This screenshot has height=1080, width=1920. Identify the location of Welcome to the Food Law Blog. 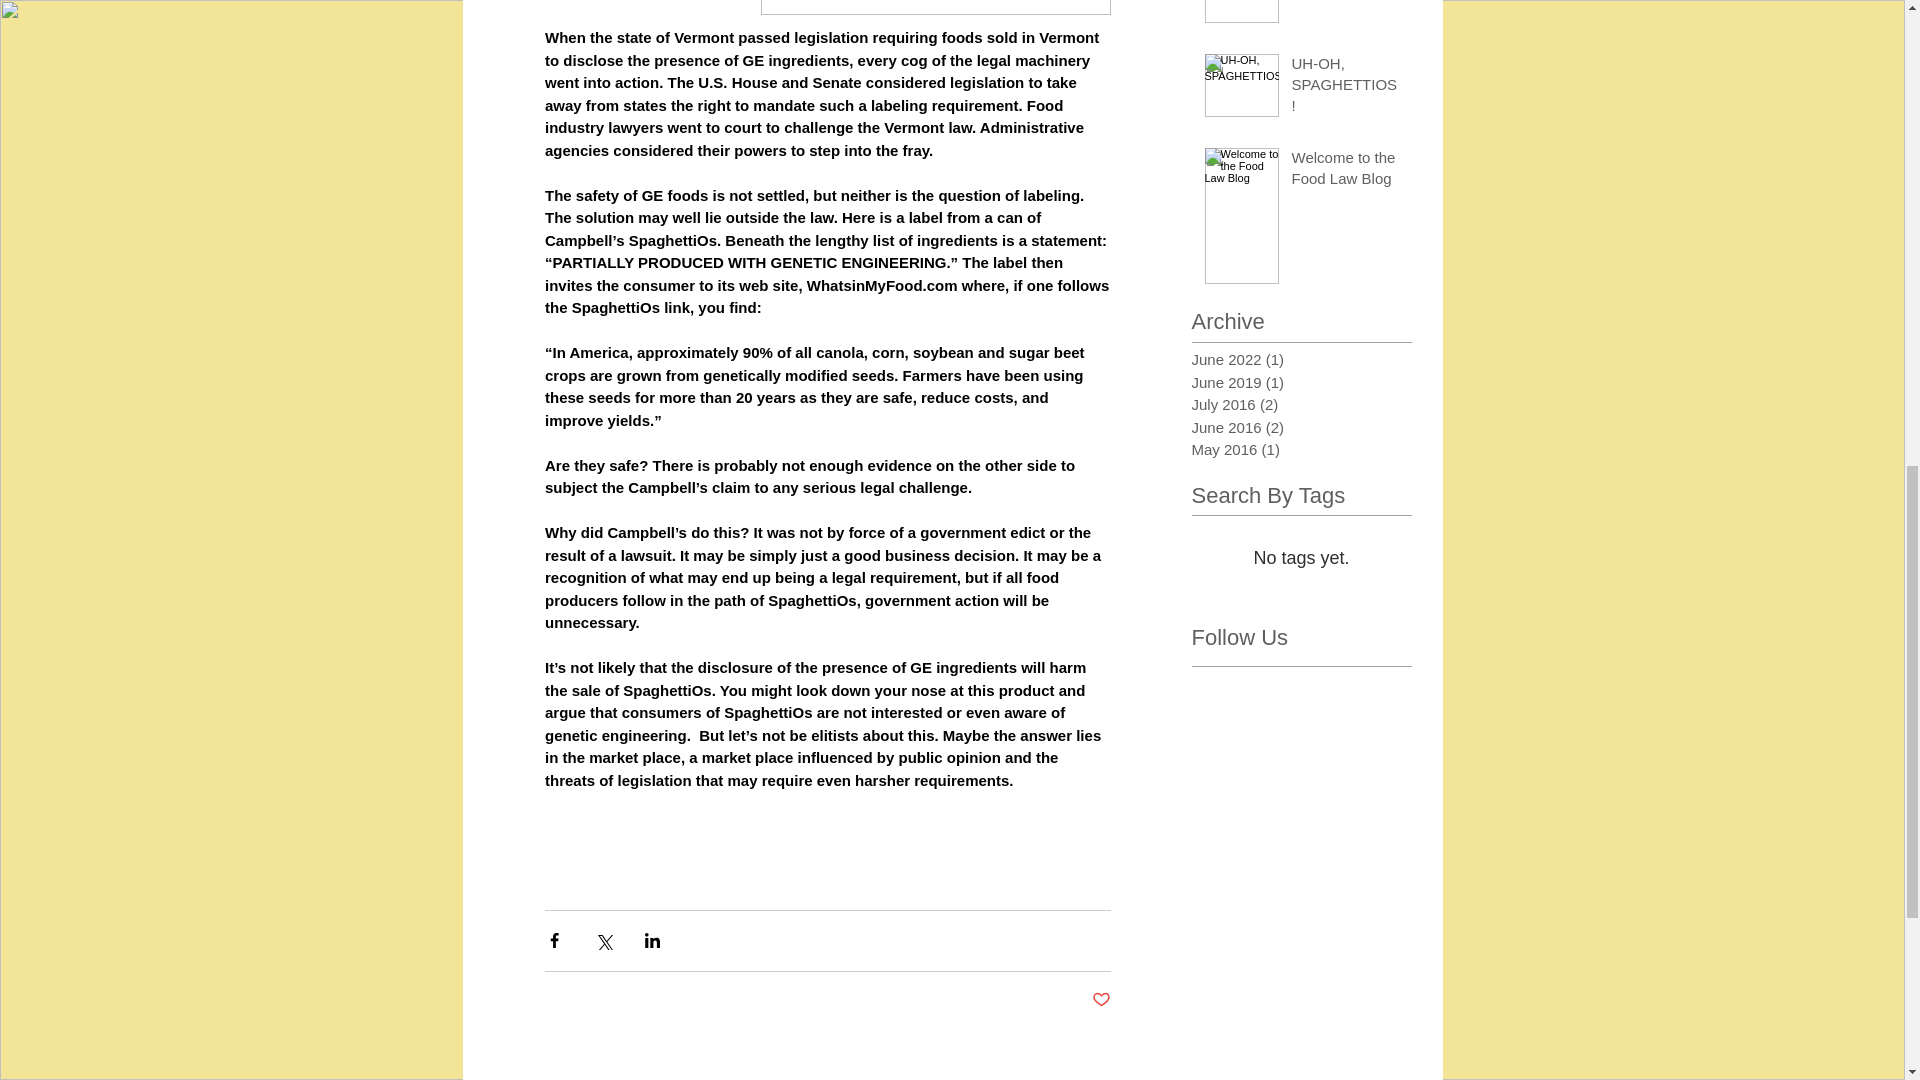
(1346, 171).